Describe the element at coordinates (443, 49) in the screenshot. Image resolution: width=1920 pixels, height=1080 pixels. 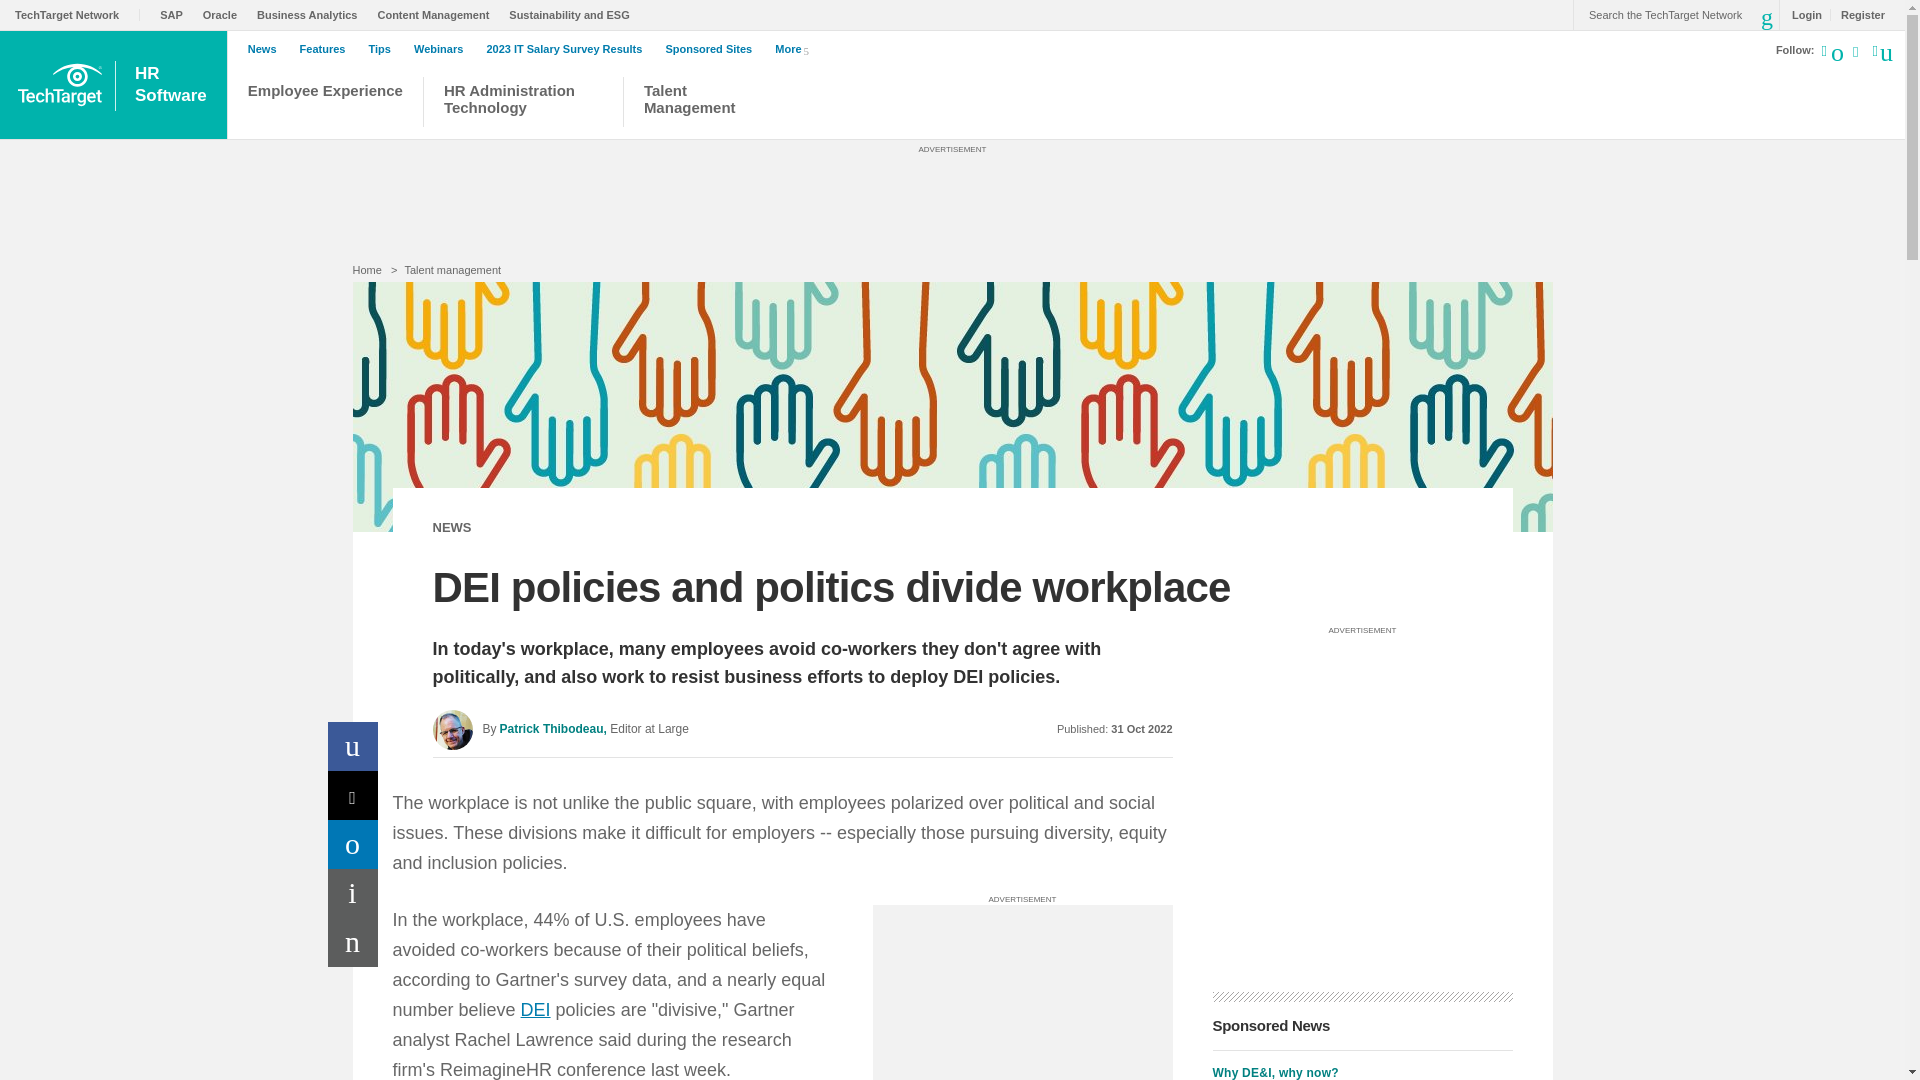
I see `Webinars` at that location.